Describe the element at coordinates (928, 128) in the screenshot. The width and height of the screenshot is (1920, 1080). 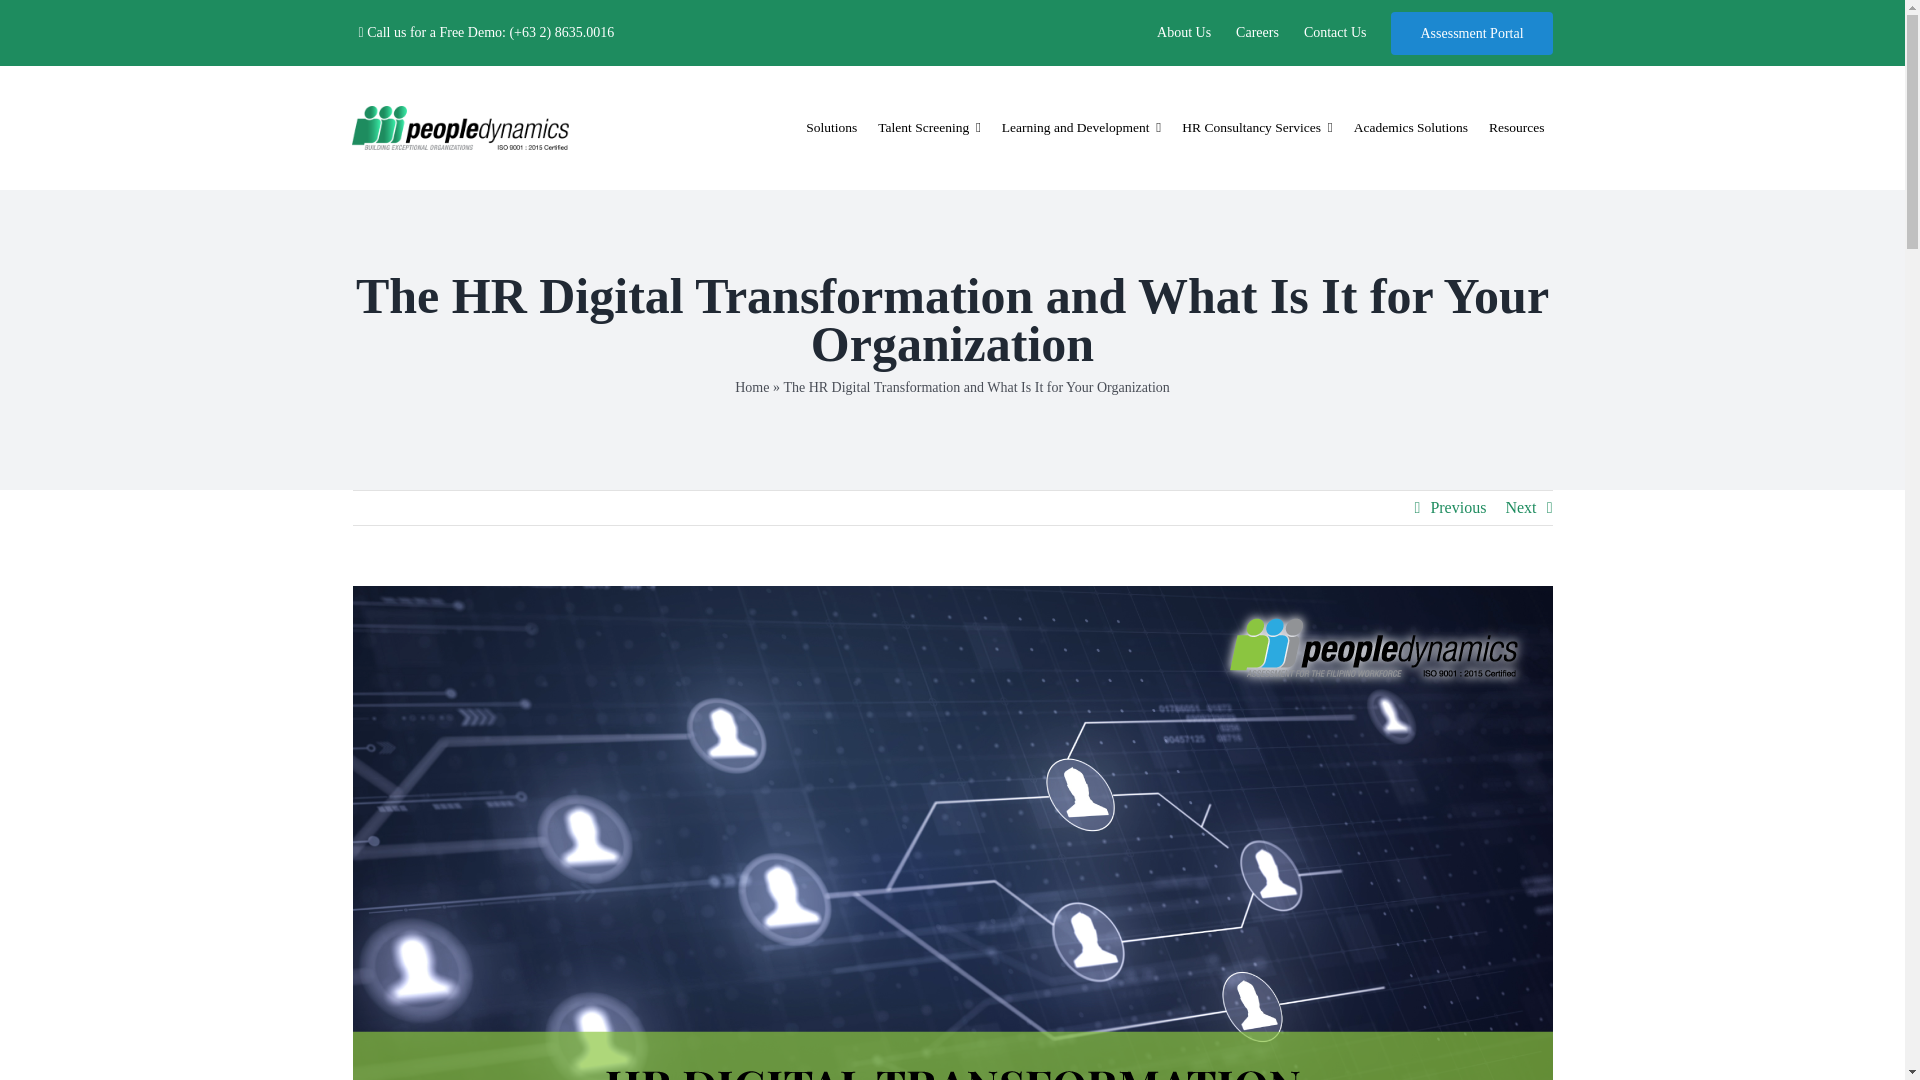
I see `Talent Screening` at that location.